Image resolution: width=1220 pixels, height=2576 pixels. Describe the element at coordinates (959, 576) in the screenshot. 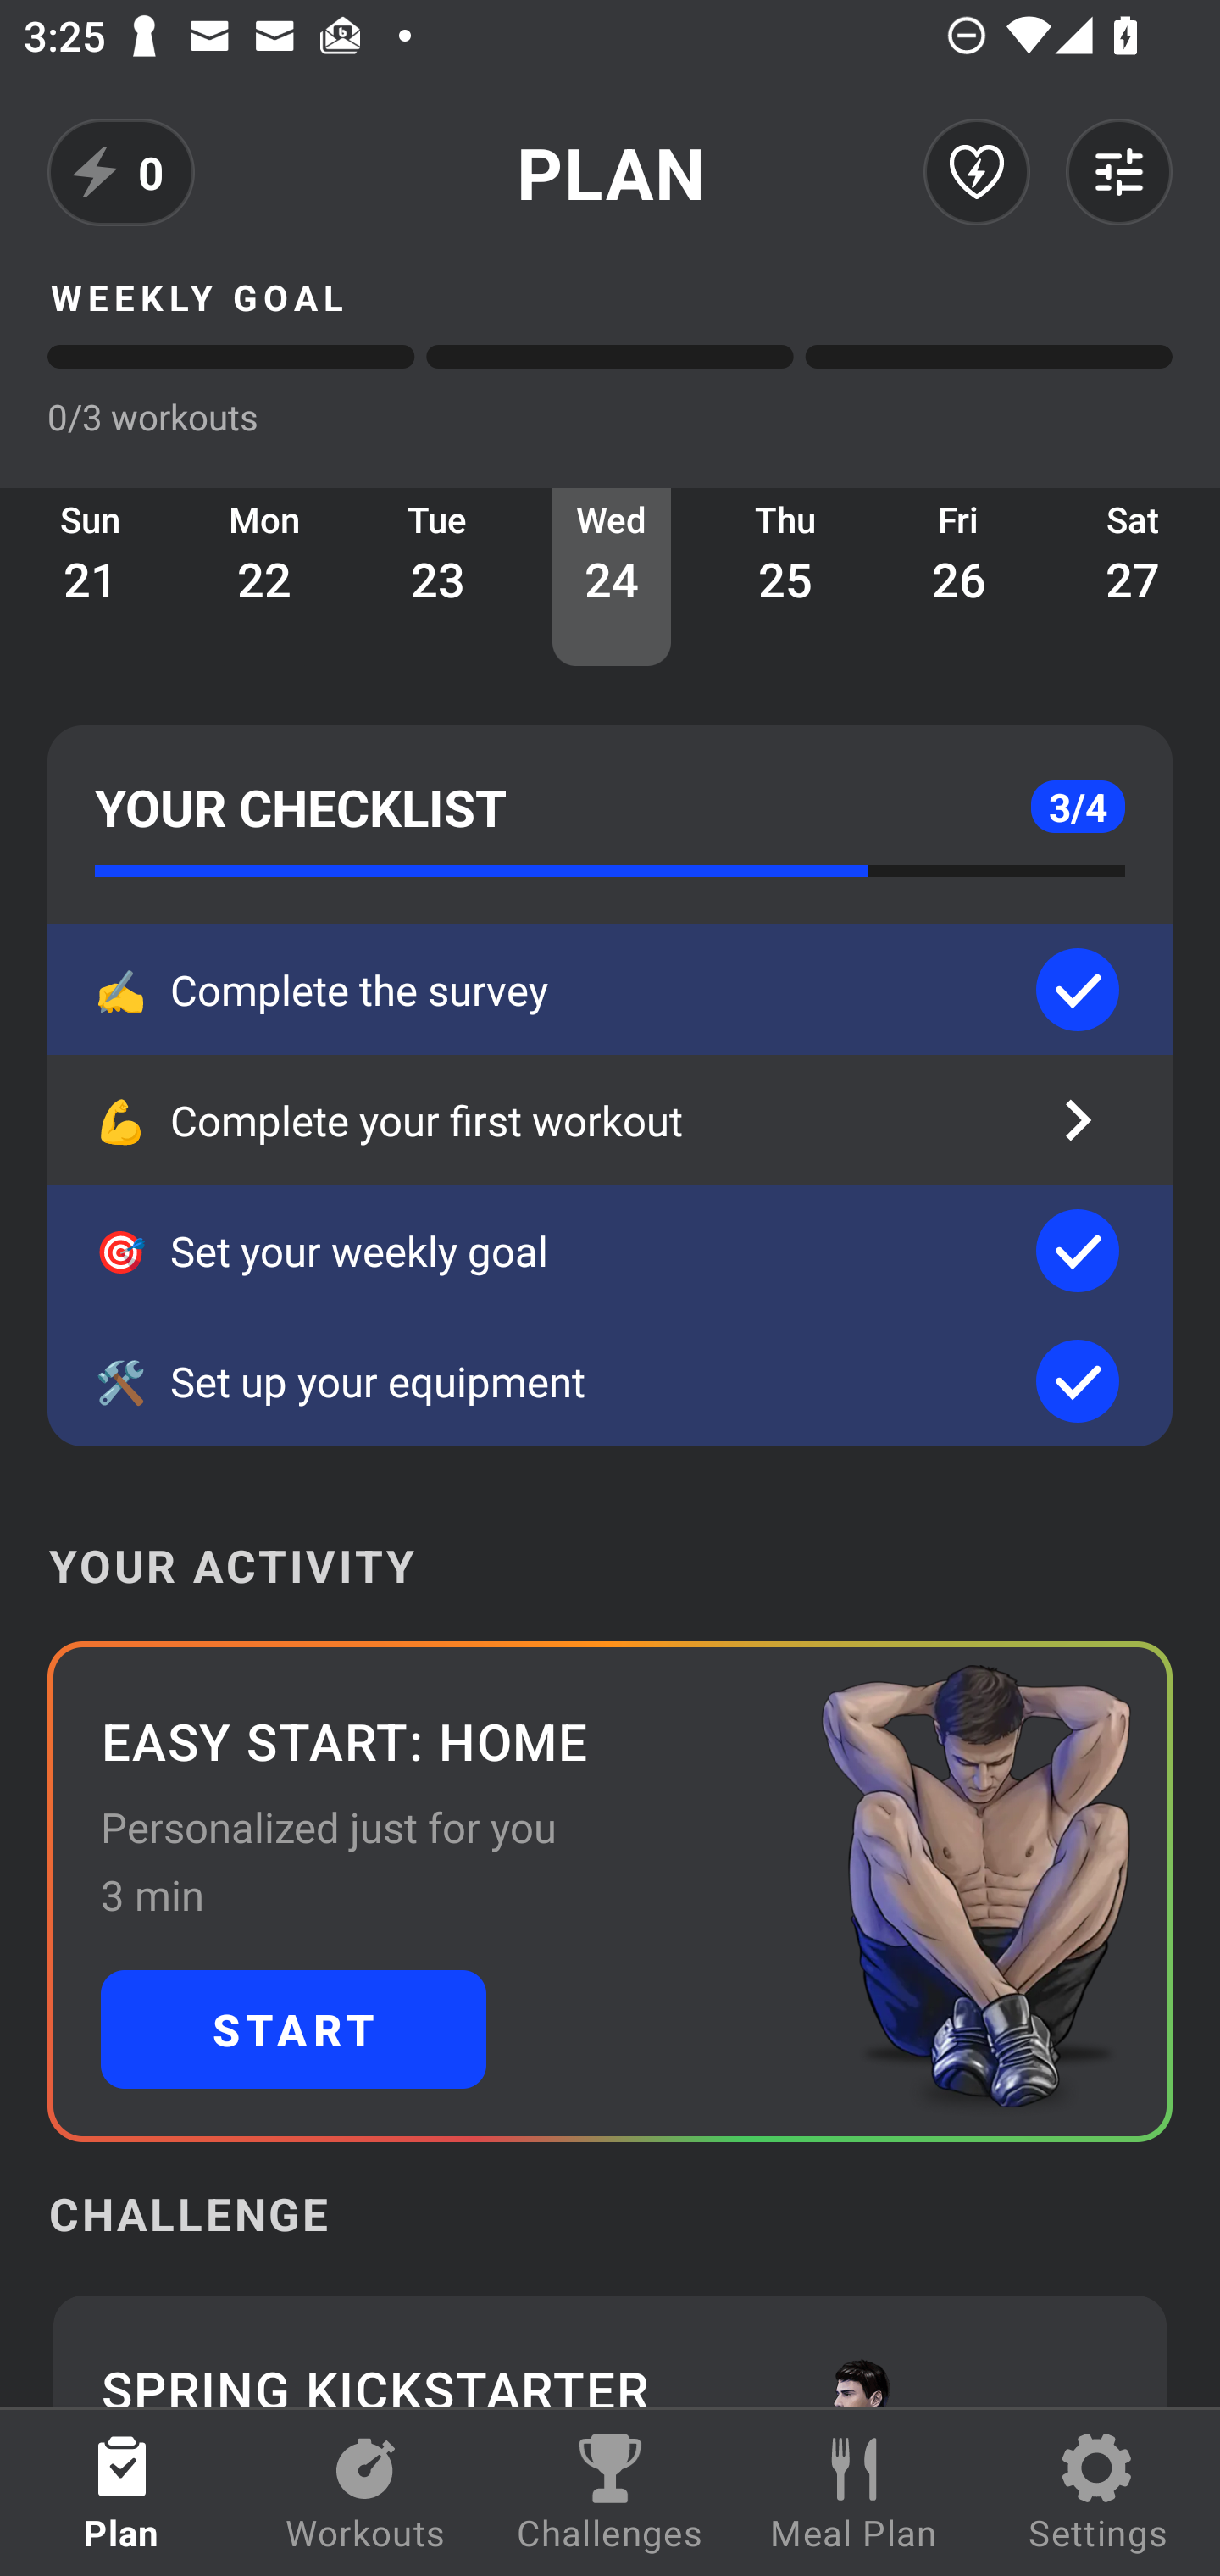

I see `Fri 26` at that location.